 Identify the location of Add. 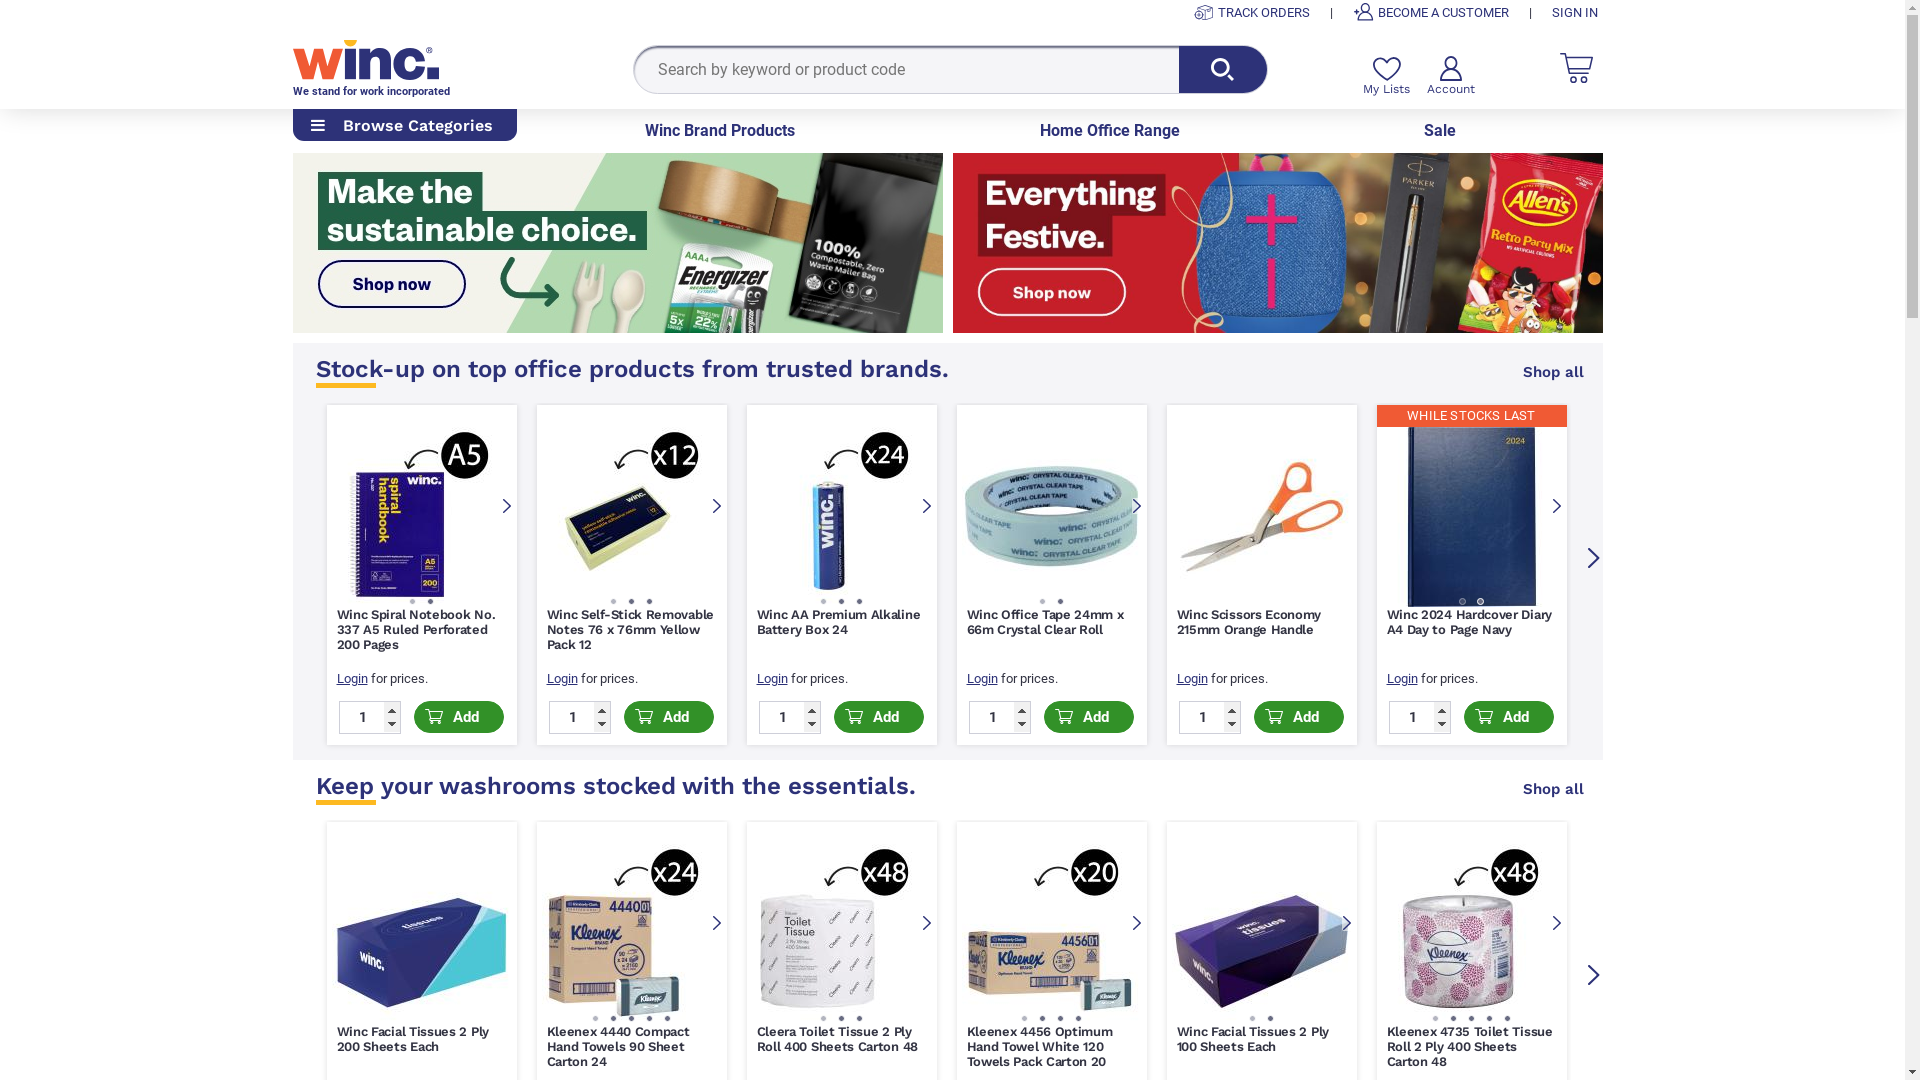
(459, 717).